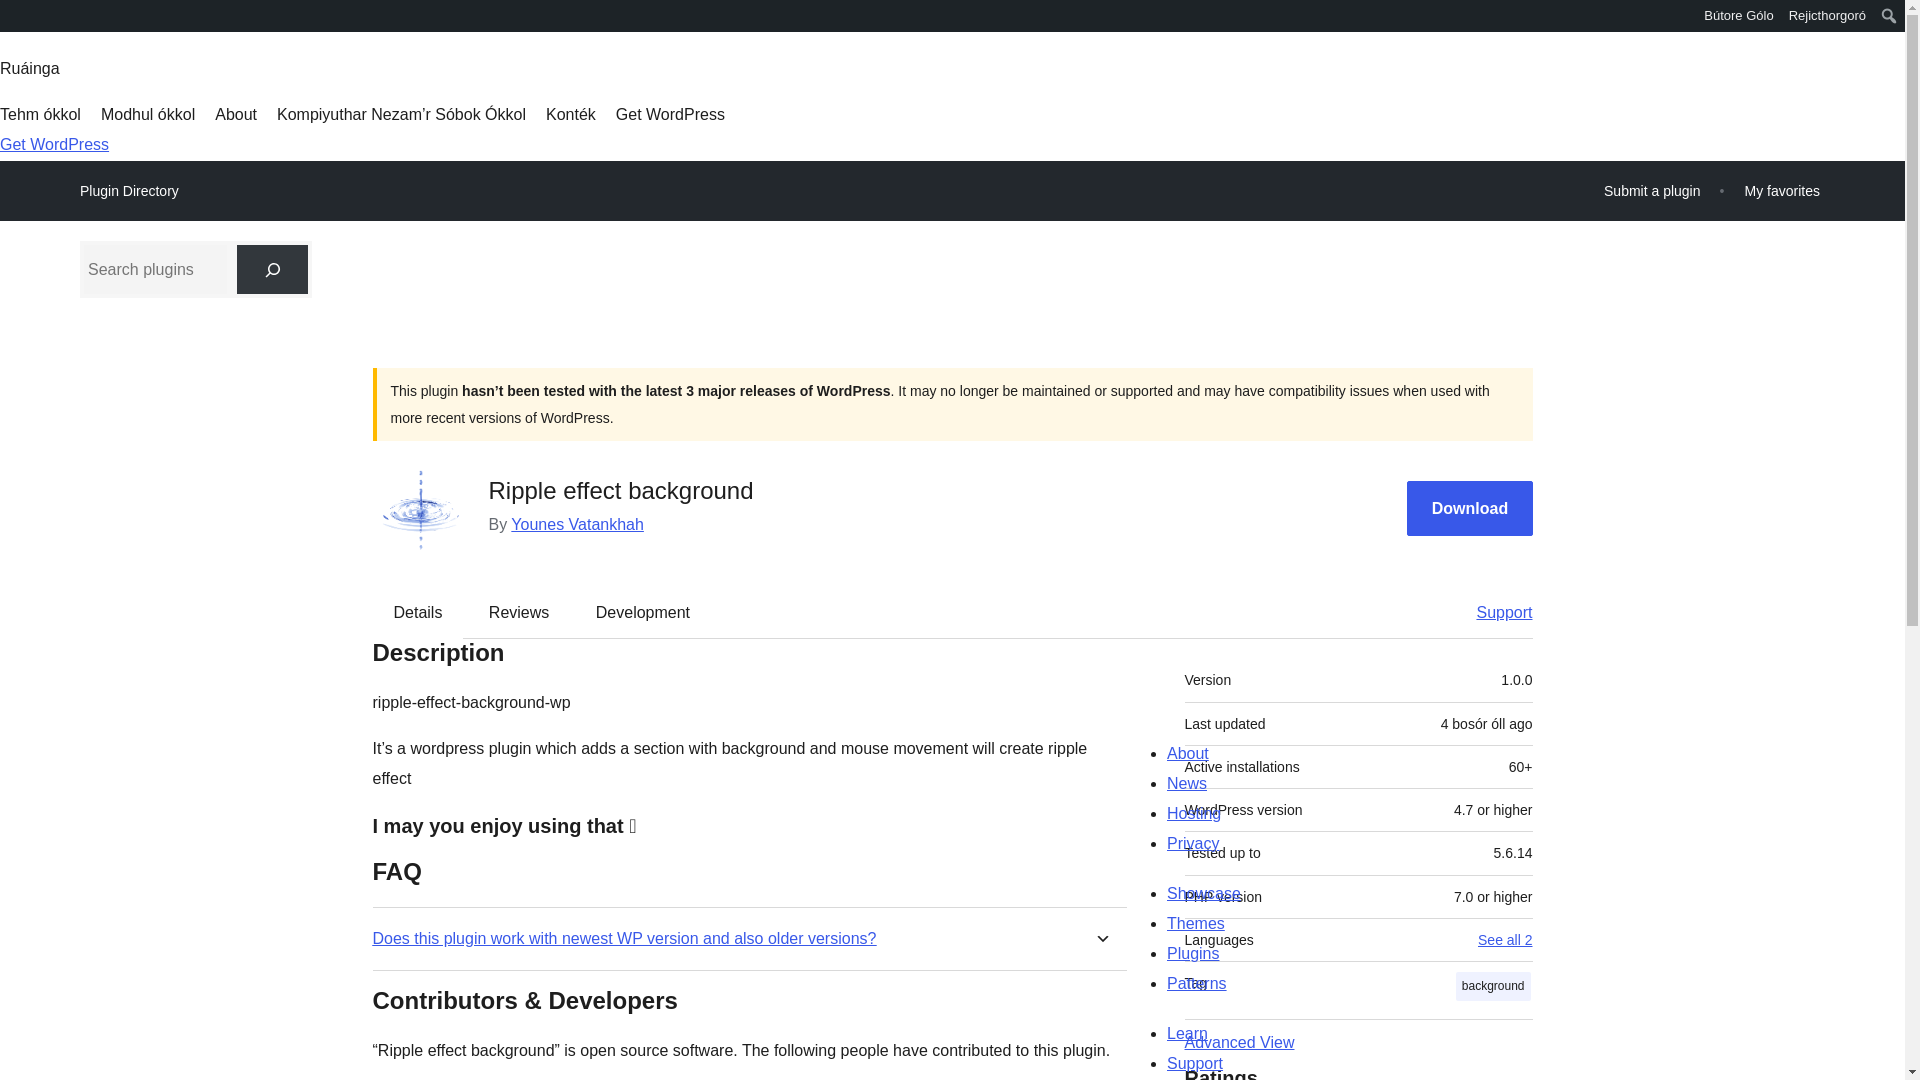 This screenshot has width=1920, height=1080. What do you see at coordinates (1652, 190) in the screenshot?
I see `Submit a plugin` at bounding box center [1652, 190].